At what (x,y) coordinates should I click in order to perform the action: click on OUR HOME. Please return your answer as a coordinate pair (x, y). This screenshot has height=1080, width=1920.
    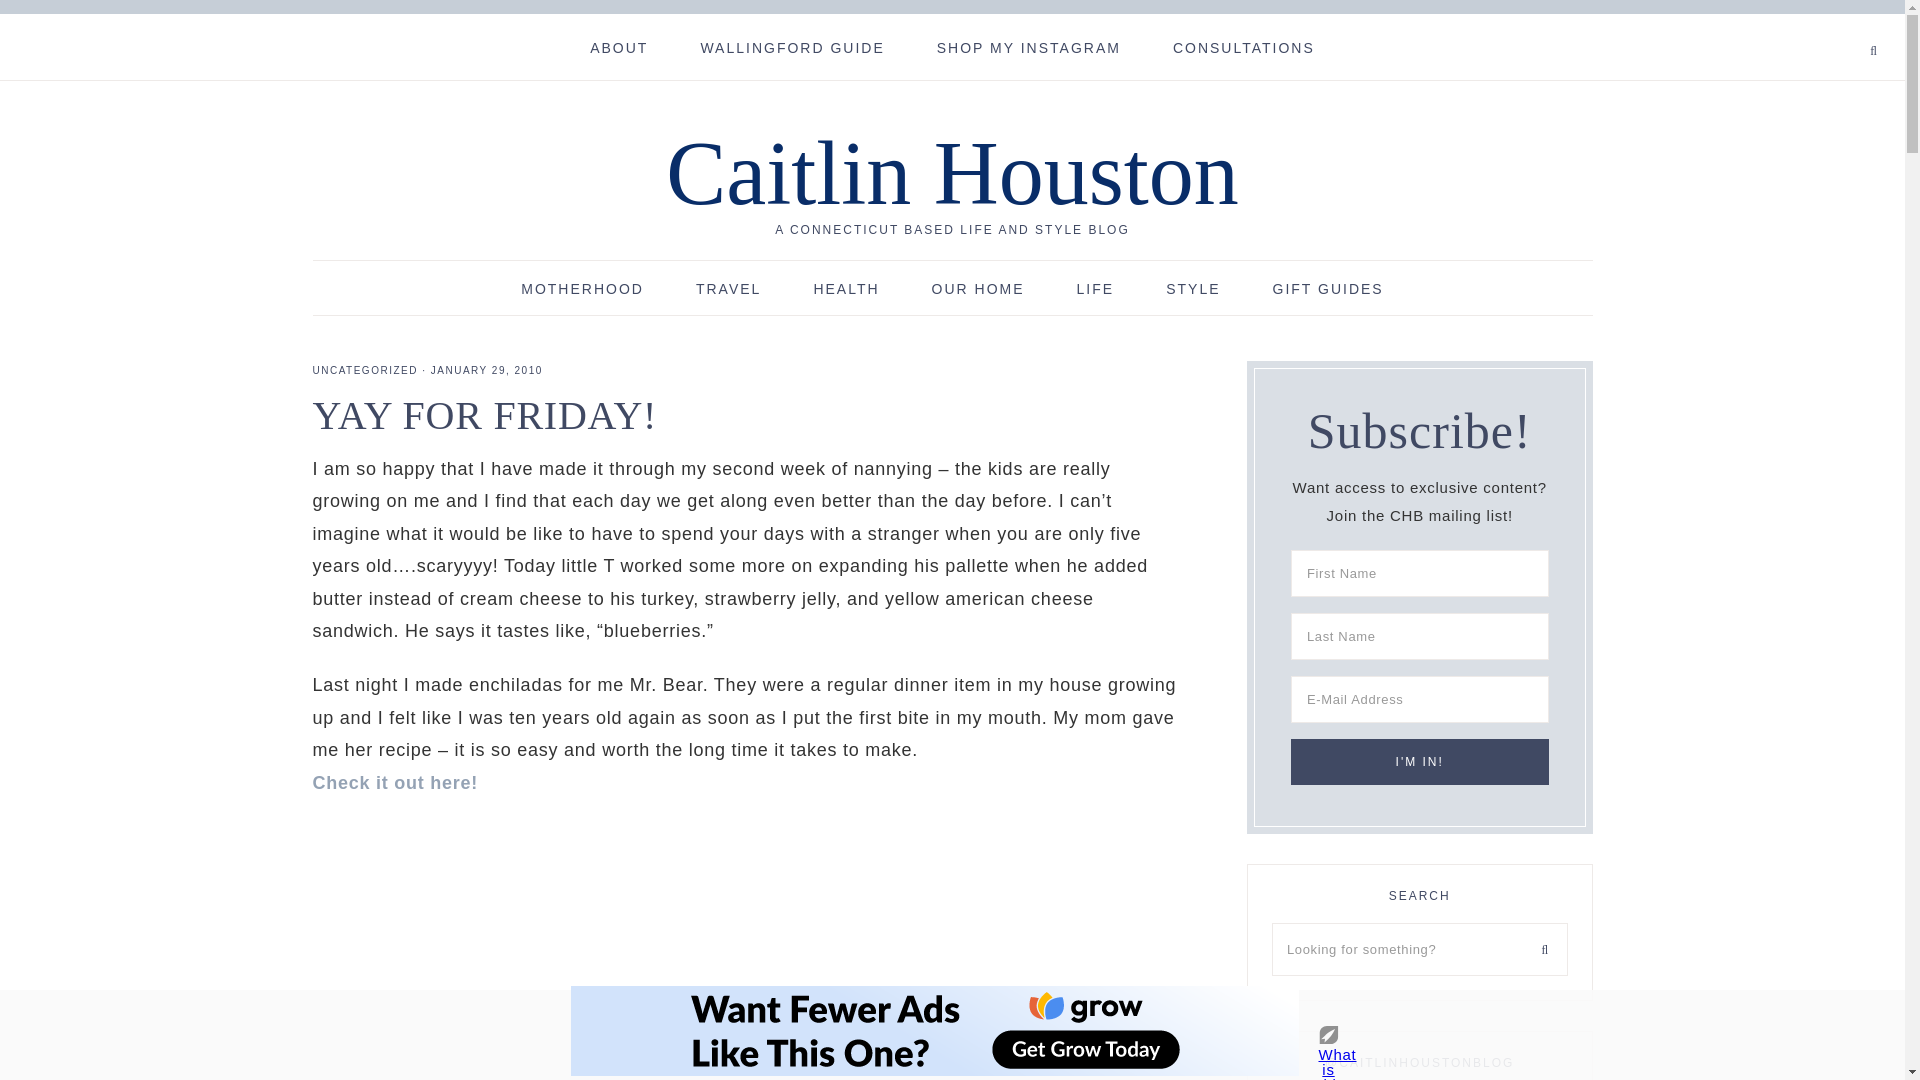
    Looking at the image, I should click on (978, 288).